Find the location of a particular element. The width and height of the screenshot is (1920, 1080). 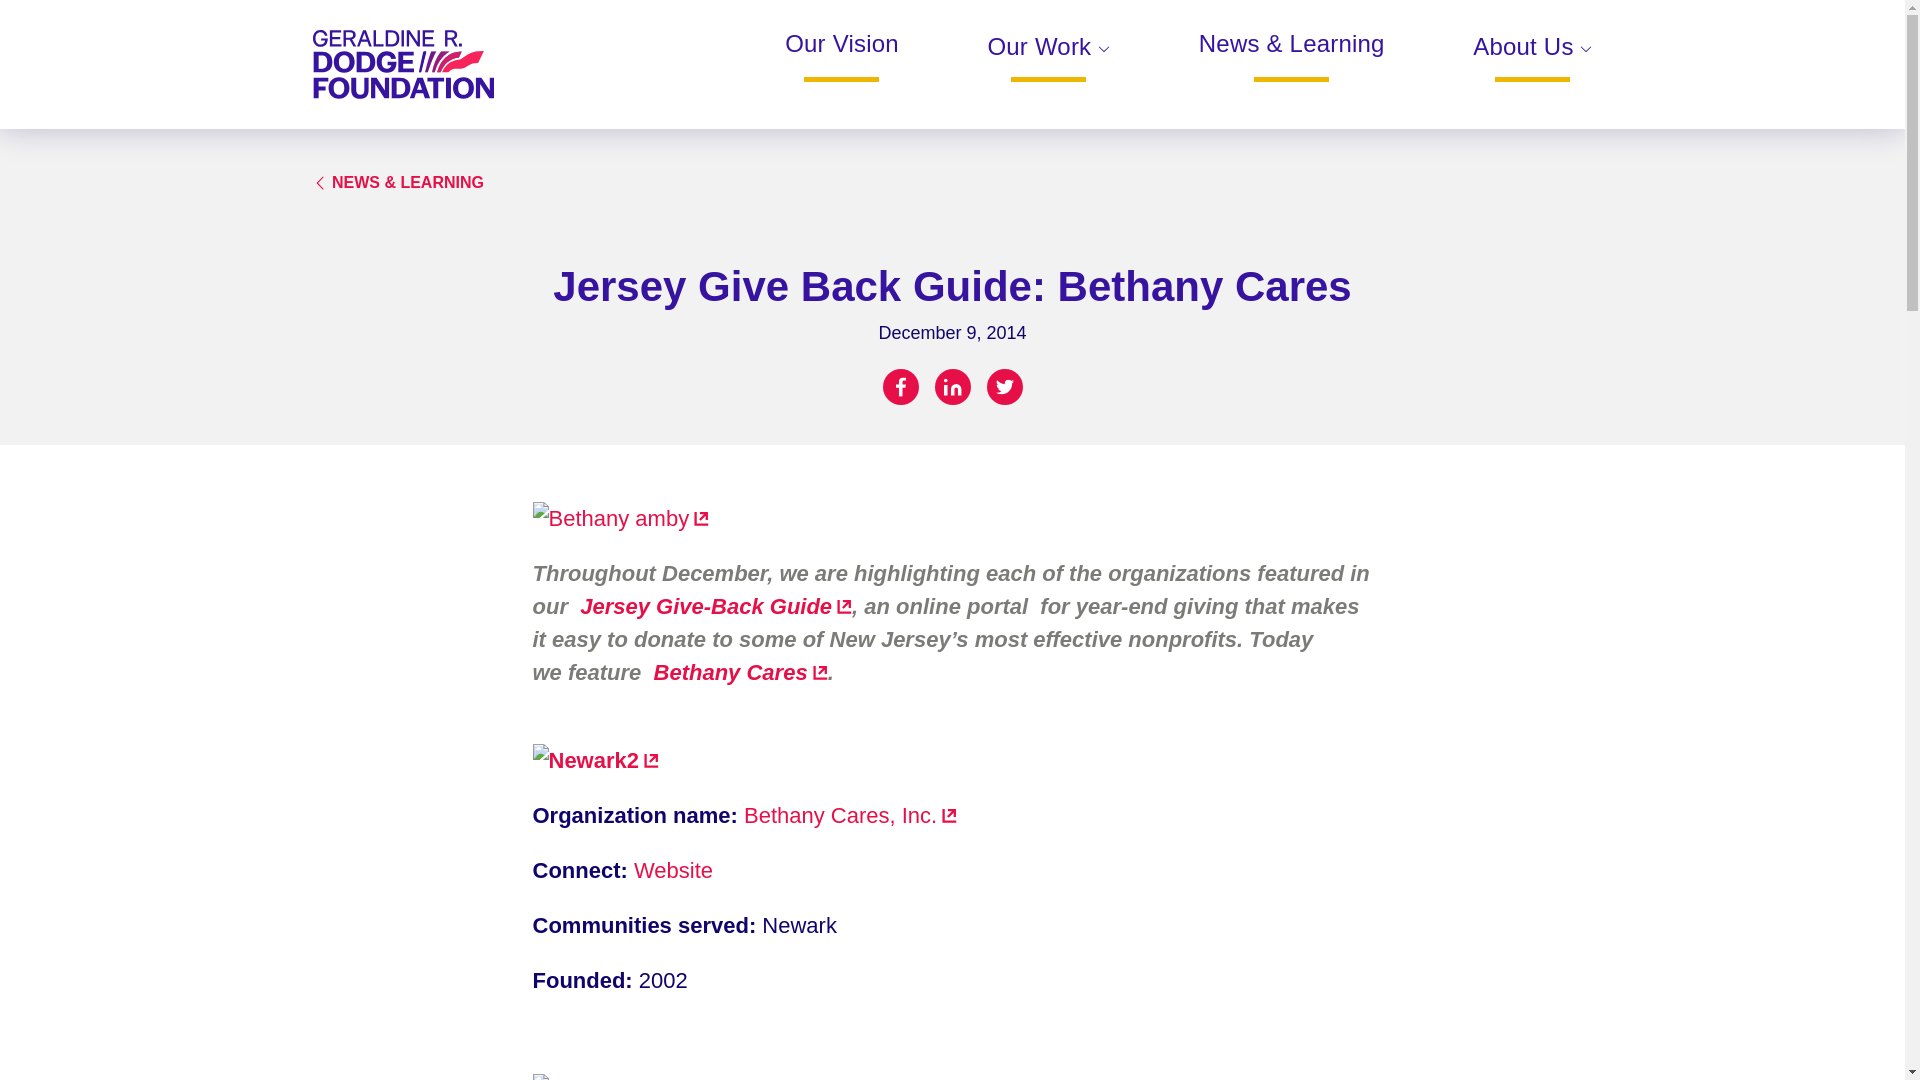

Our Vision is located at coordinates (842, 56).